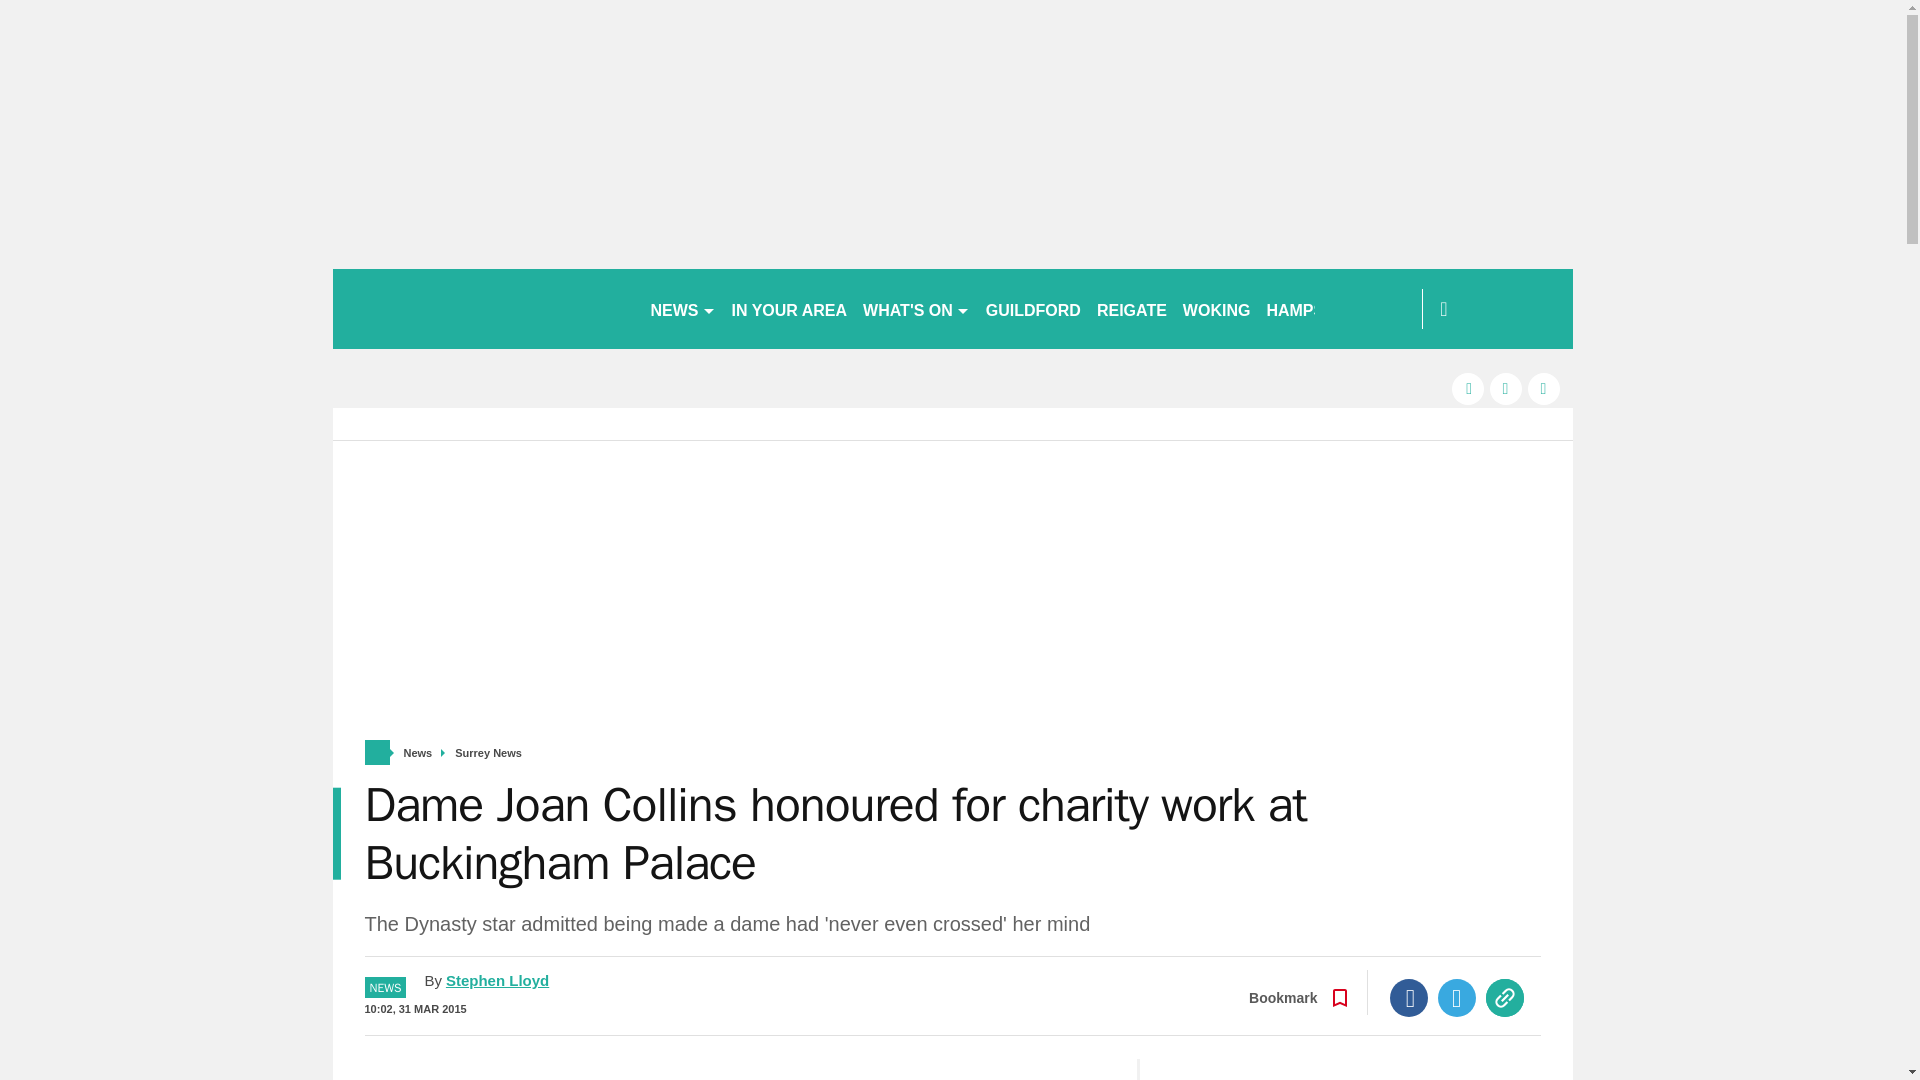 Image resolution: width=1920 pixels, height=1080 pixels. I want to click on HAMPSHIRE, so click(1314, 308).